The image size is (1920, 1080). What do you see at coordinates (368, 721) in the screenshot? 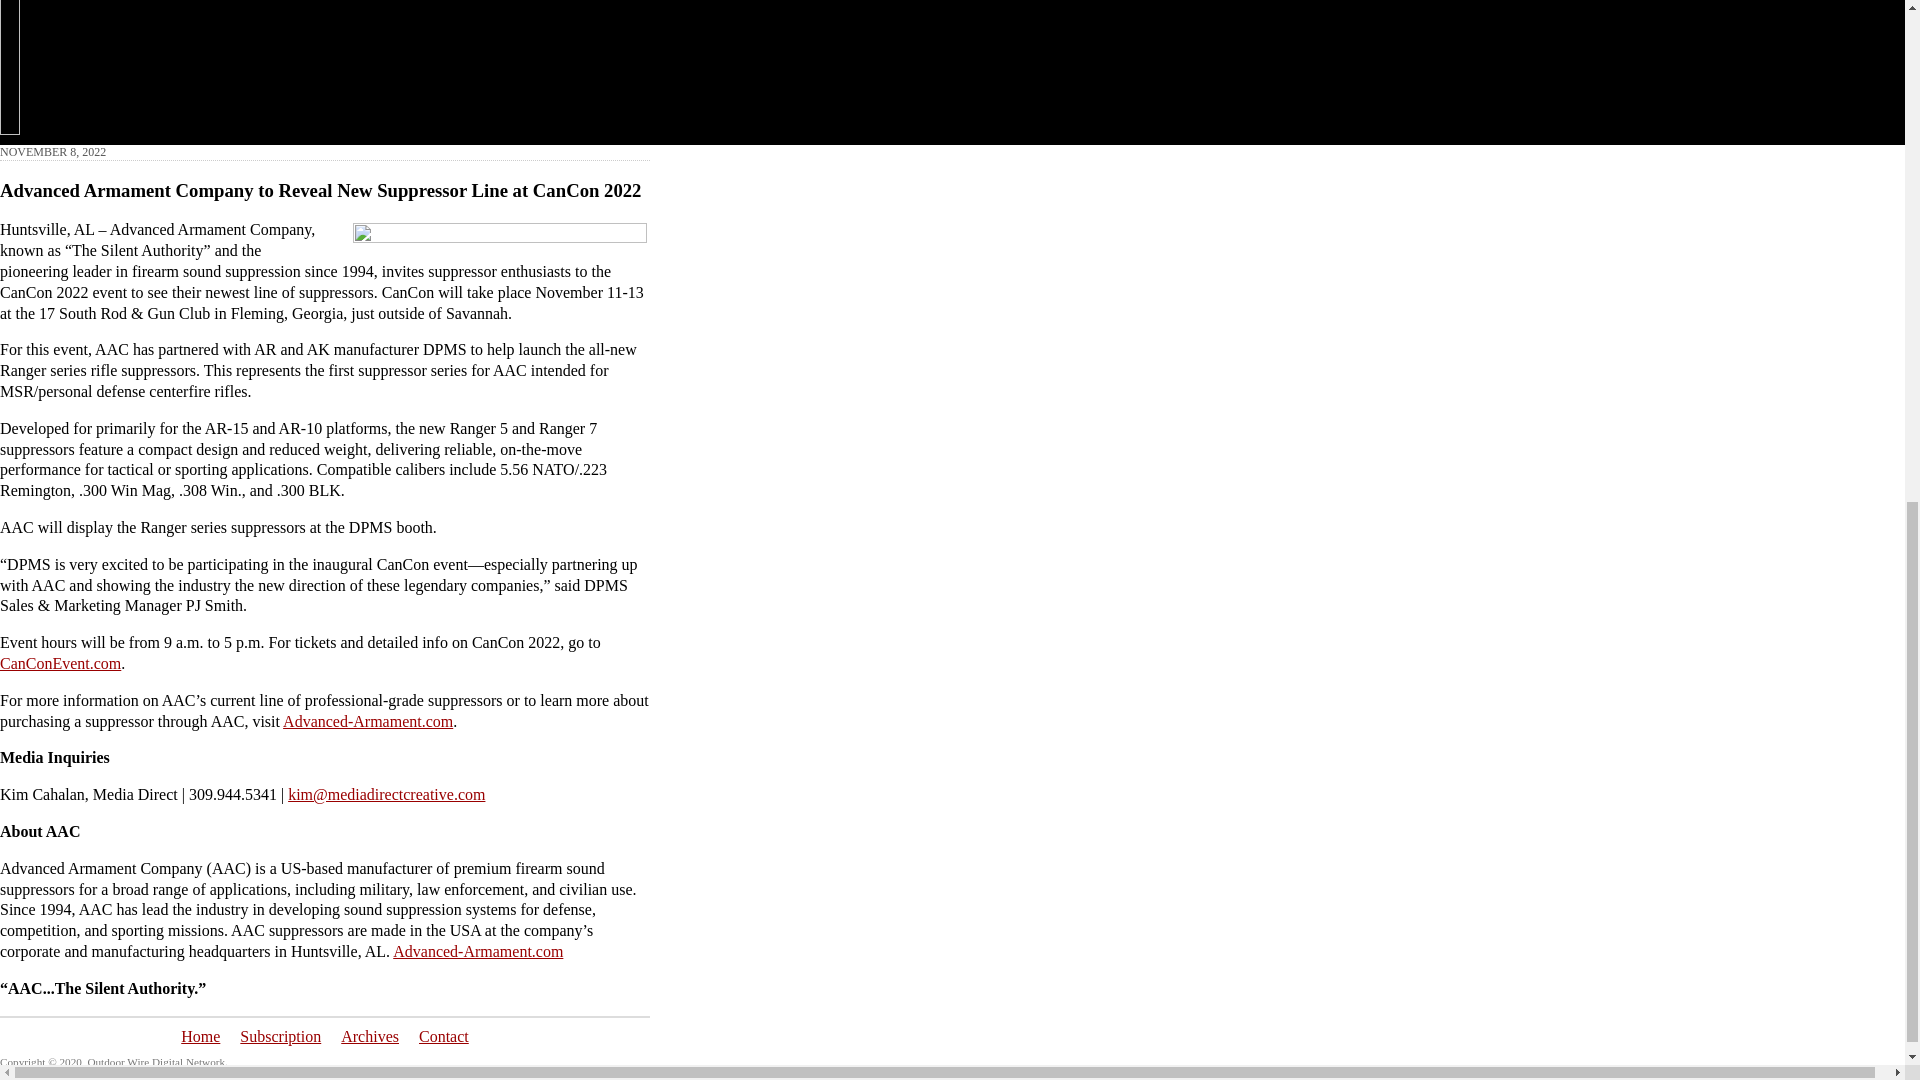
I see `Advanced-Armament.com` at bounding box center [368, 721].